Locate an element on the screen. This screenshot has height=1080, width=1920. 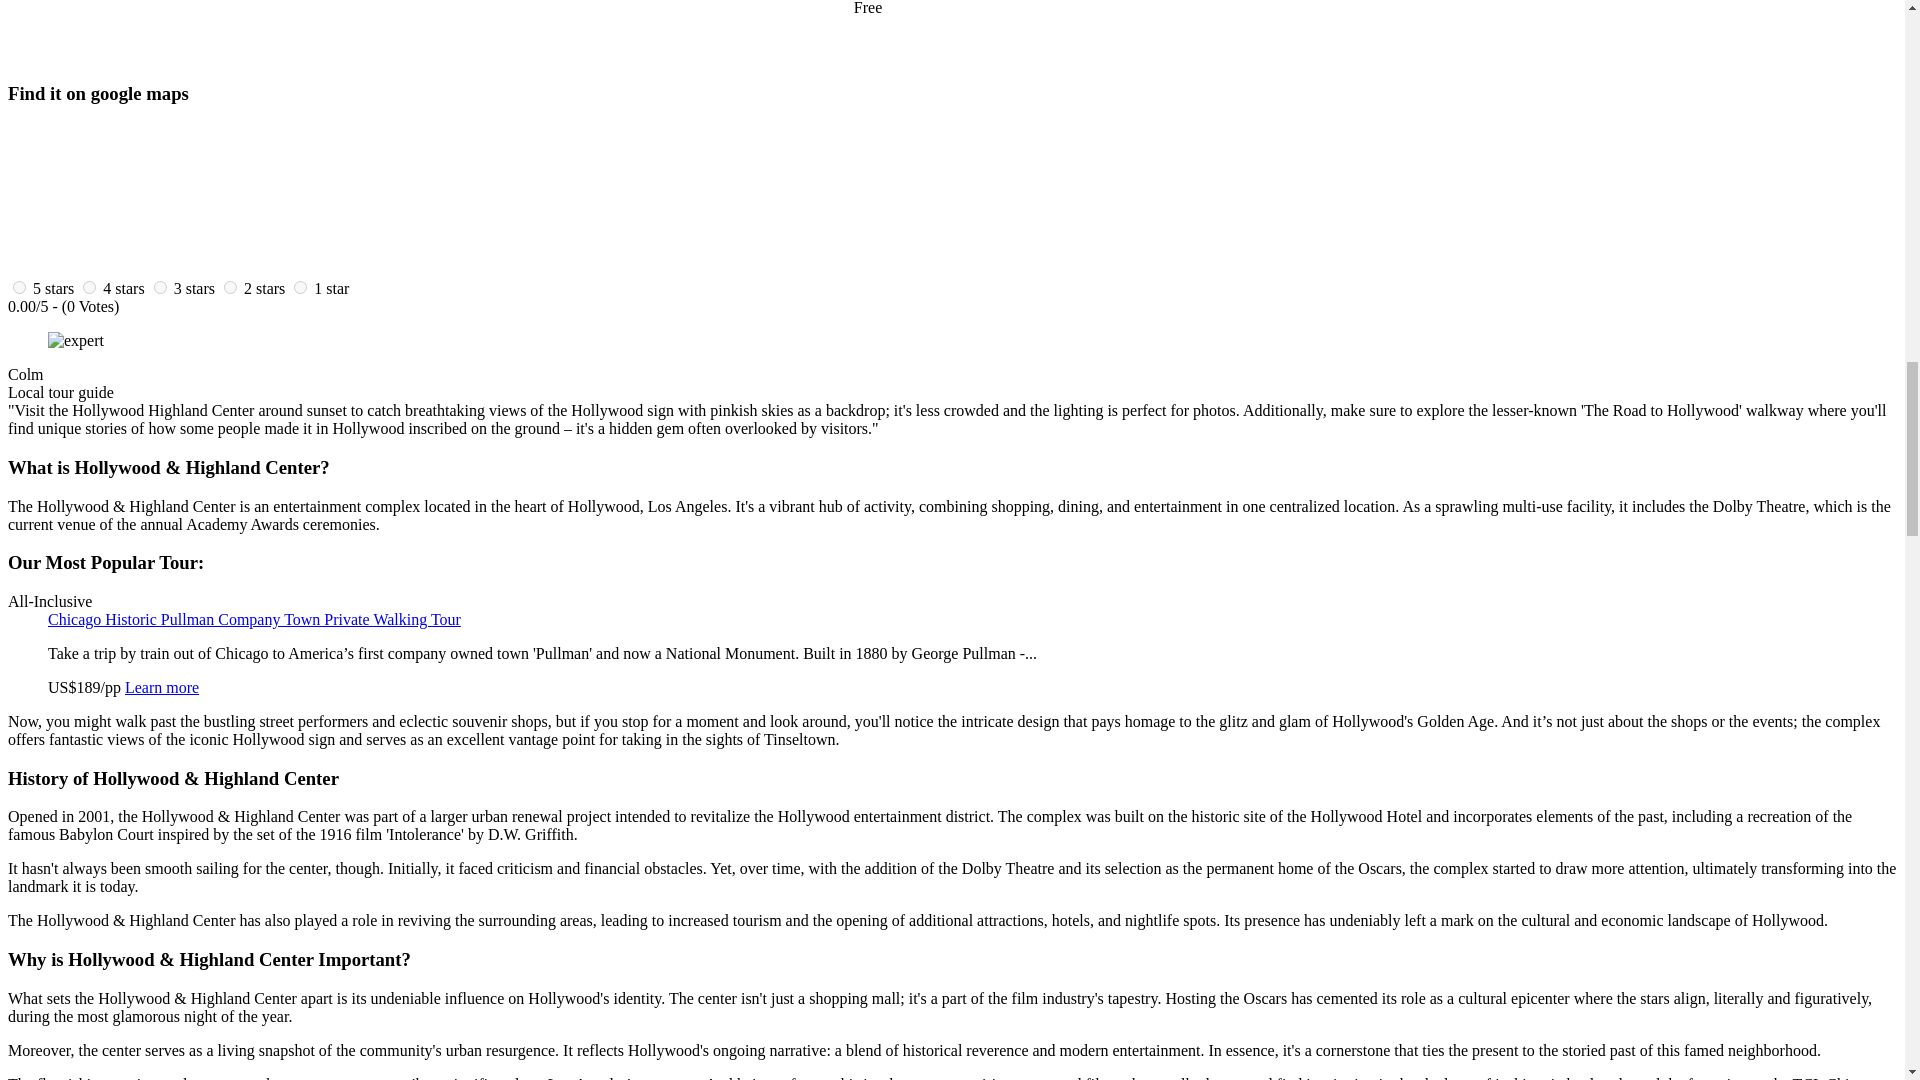
2 is located at coordinates (230, 286).